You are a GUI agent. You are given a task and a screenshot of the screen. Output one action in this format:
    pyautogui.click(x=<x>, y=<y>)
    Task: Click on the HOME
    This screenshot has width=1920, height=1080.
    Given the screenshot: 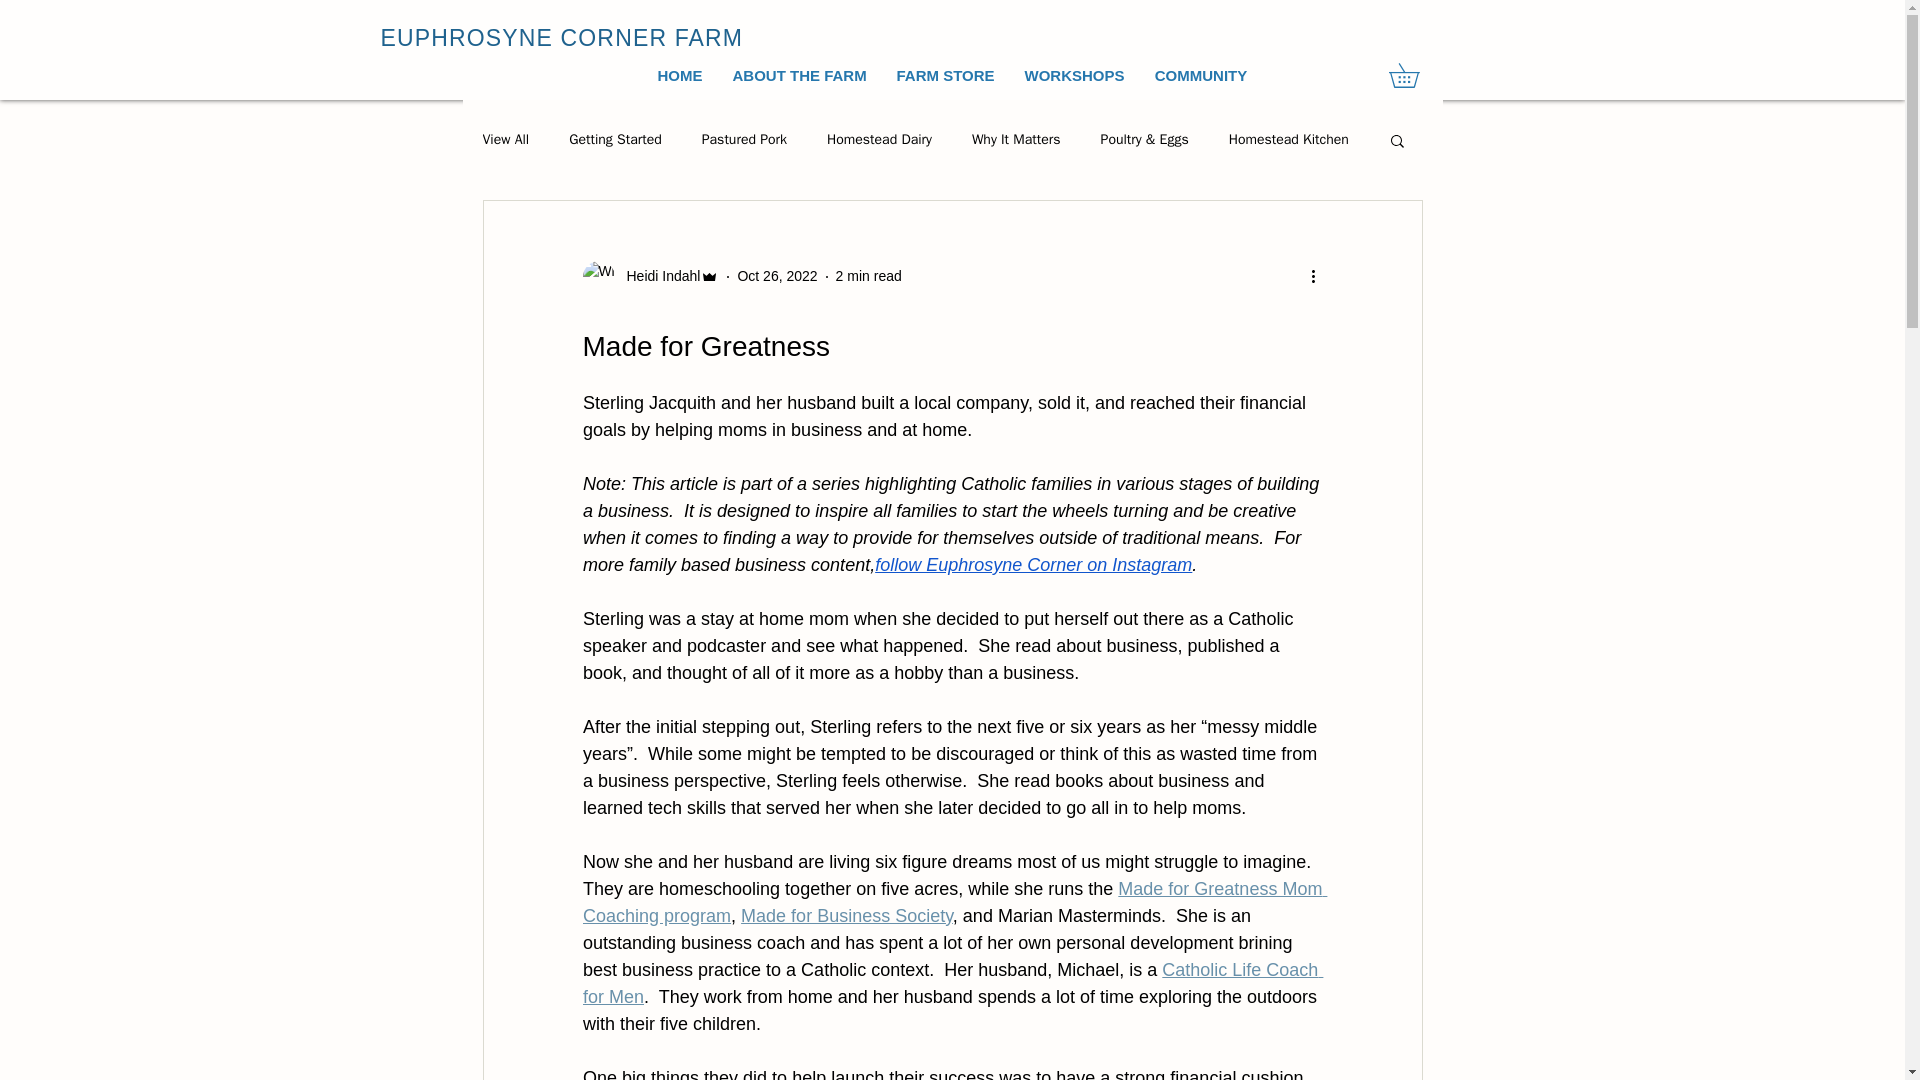 What is the action you would take?
    pyautogui.click(x=678, y=75)
    